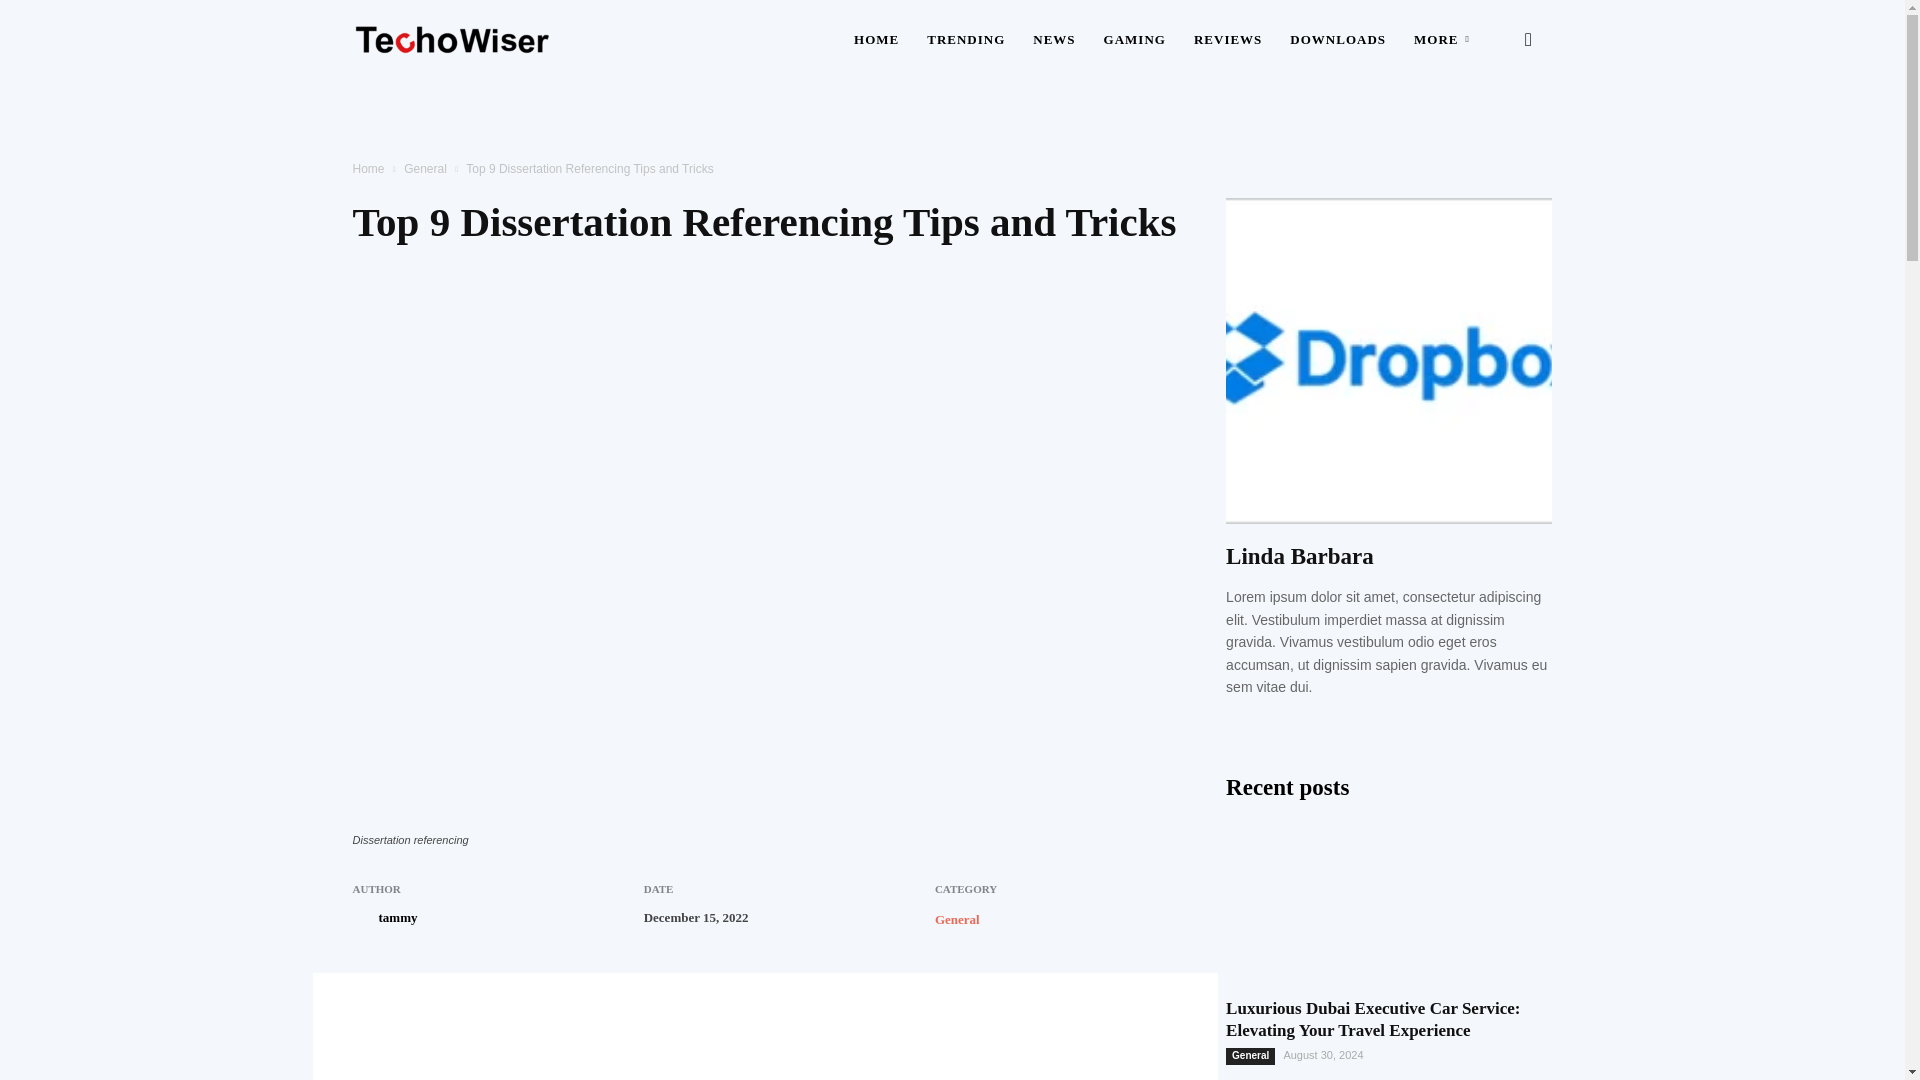  Describe the element at coordinates (1338, 40) in the screenshot. I see `DOWNLOADS` at that location.